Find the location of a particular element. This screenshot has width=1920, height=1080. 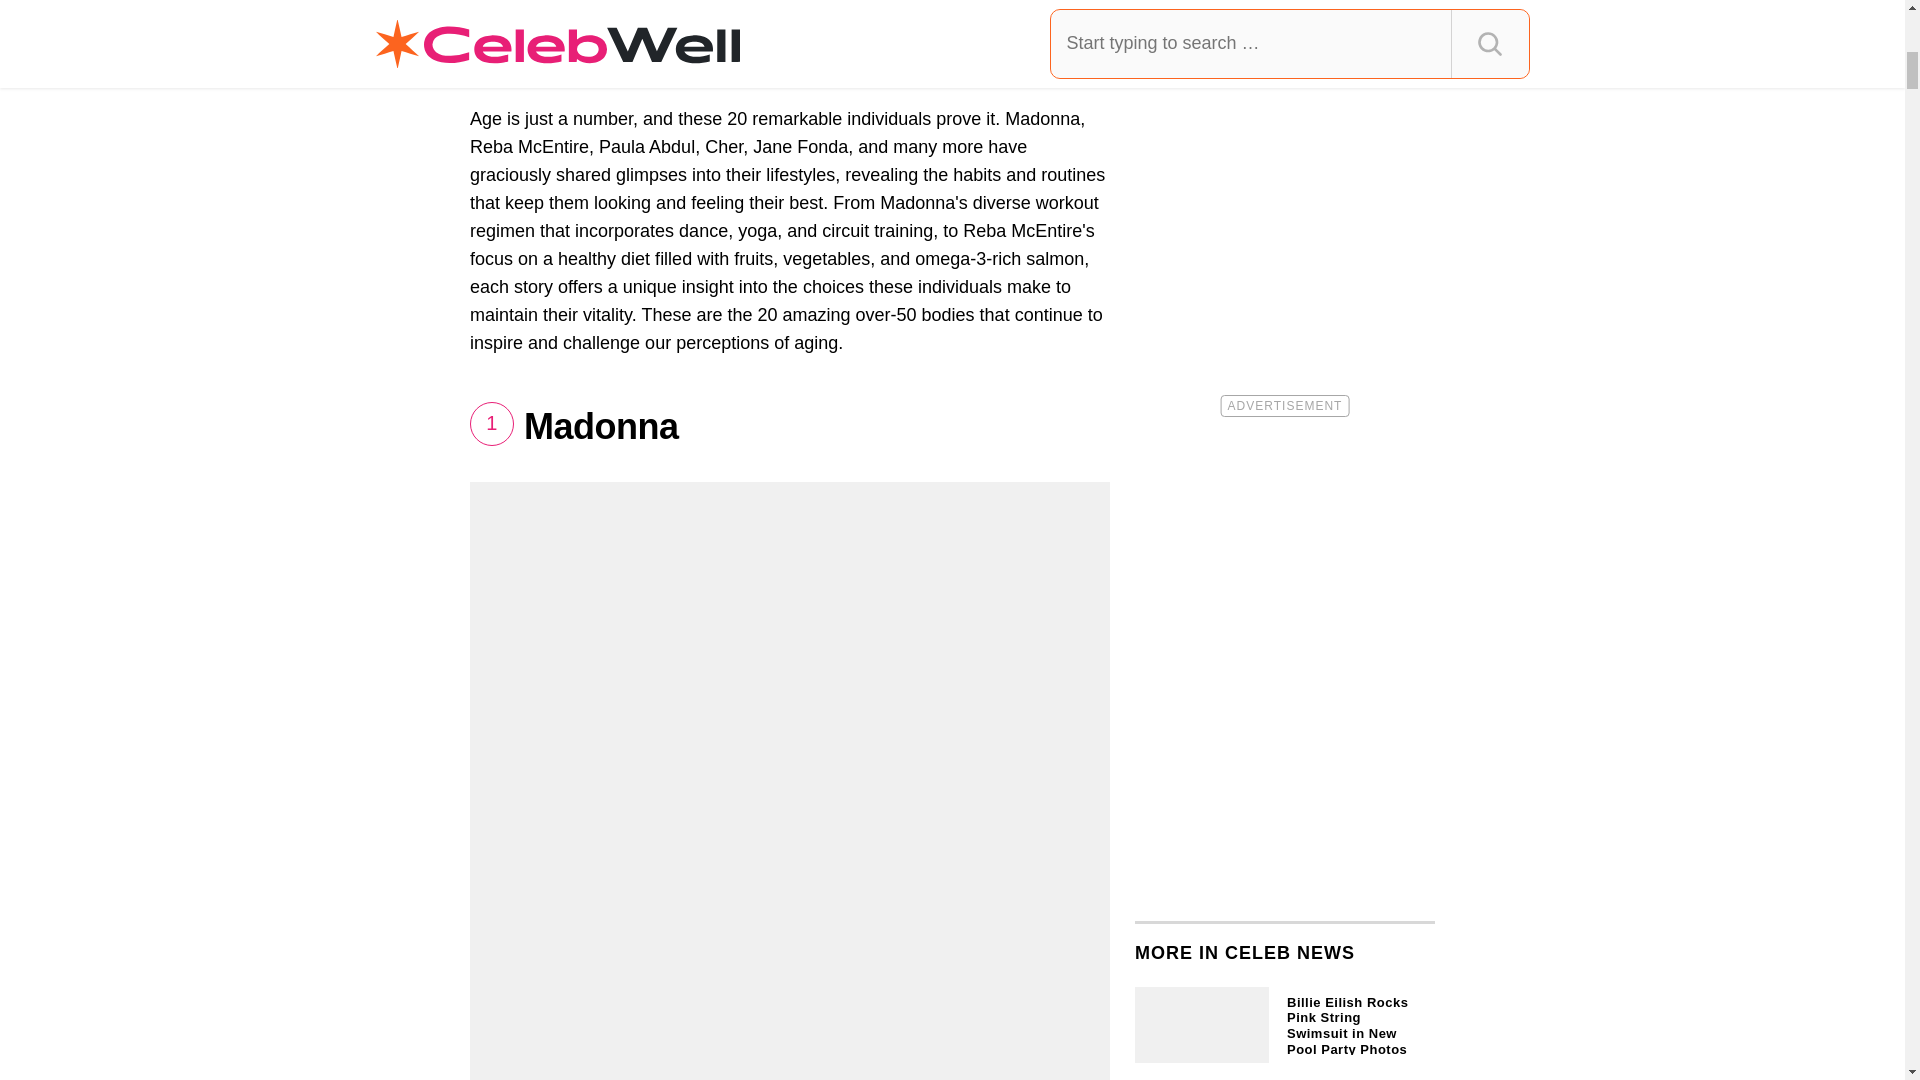

Facebook is located at coordinates (537, 65).